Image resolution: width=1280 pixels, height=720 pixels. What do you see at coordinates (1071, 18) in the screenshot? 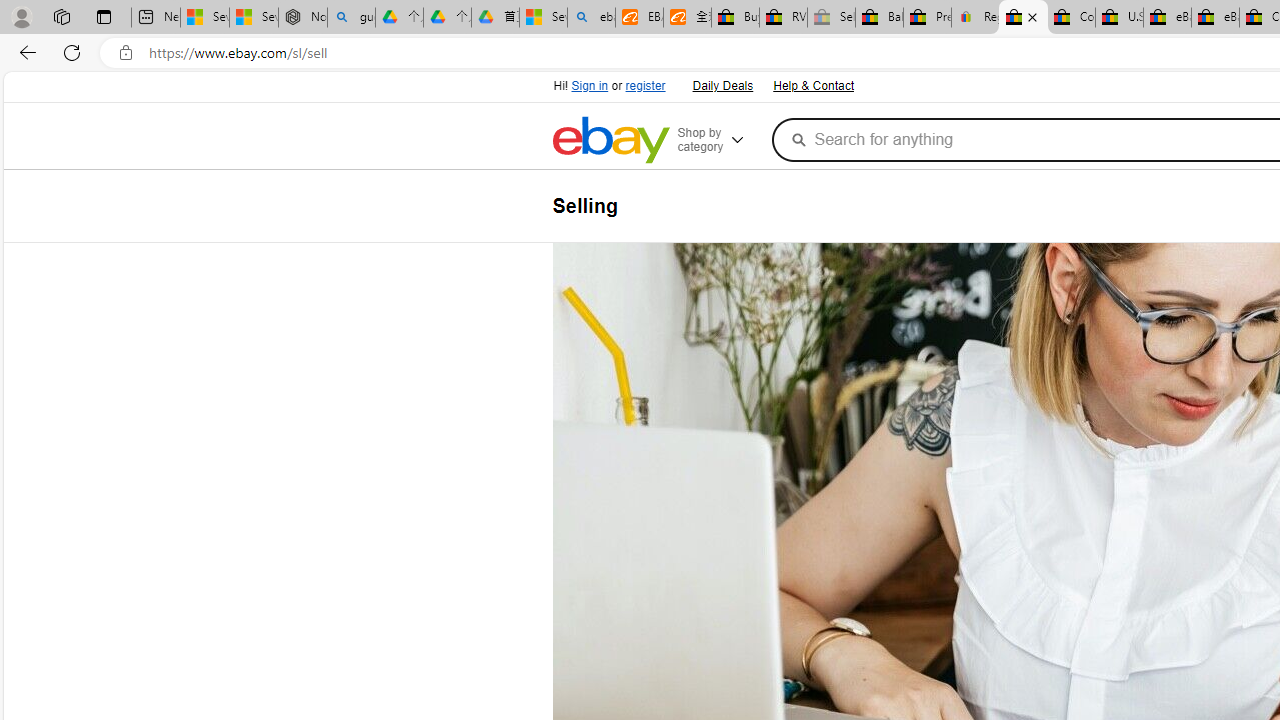
I see `Consumer Health Data Privacy Policy - eBay Inc.` at bounding box center [1071, 18].